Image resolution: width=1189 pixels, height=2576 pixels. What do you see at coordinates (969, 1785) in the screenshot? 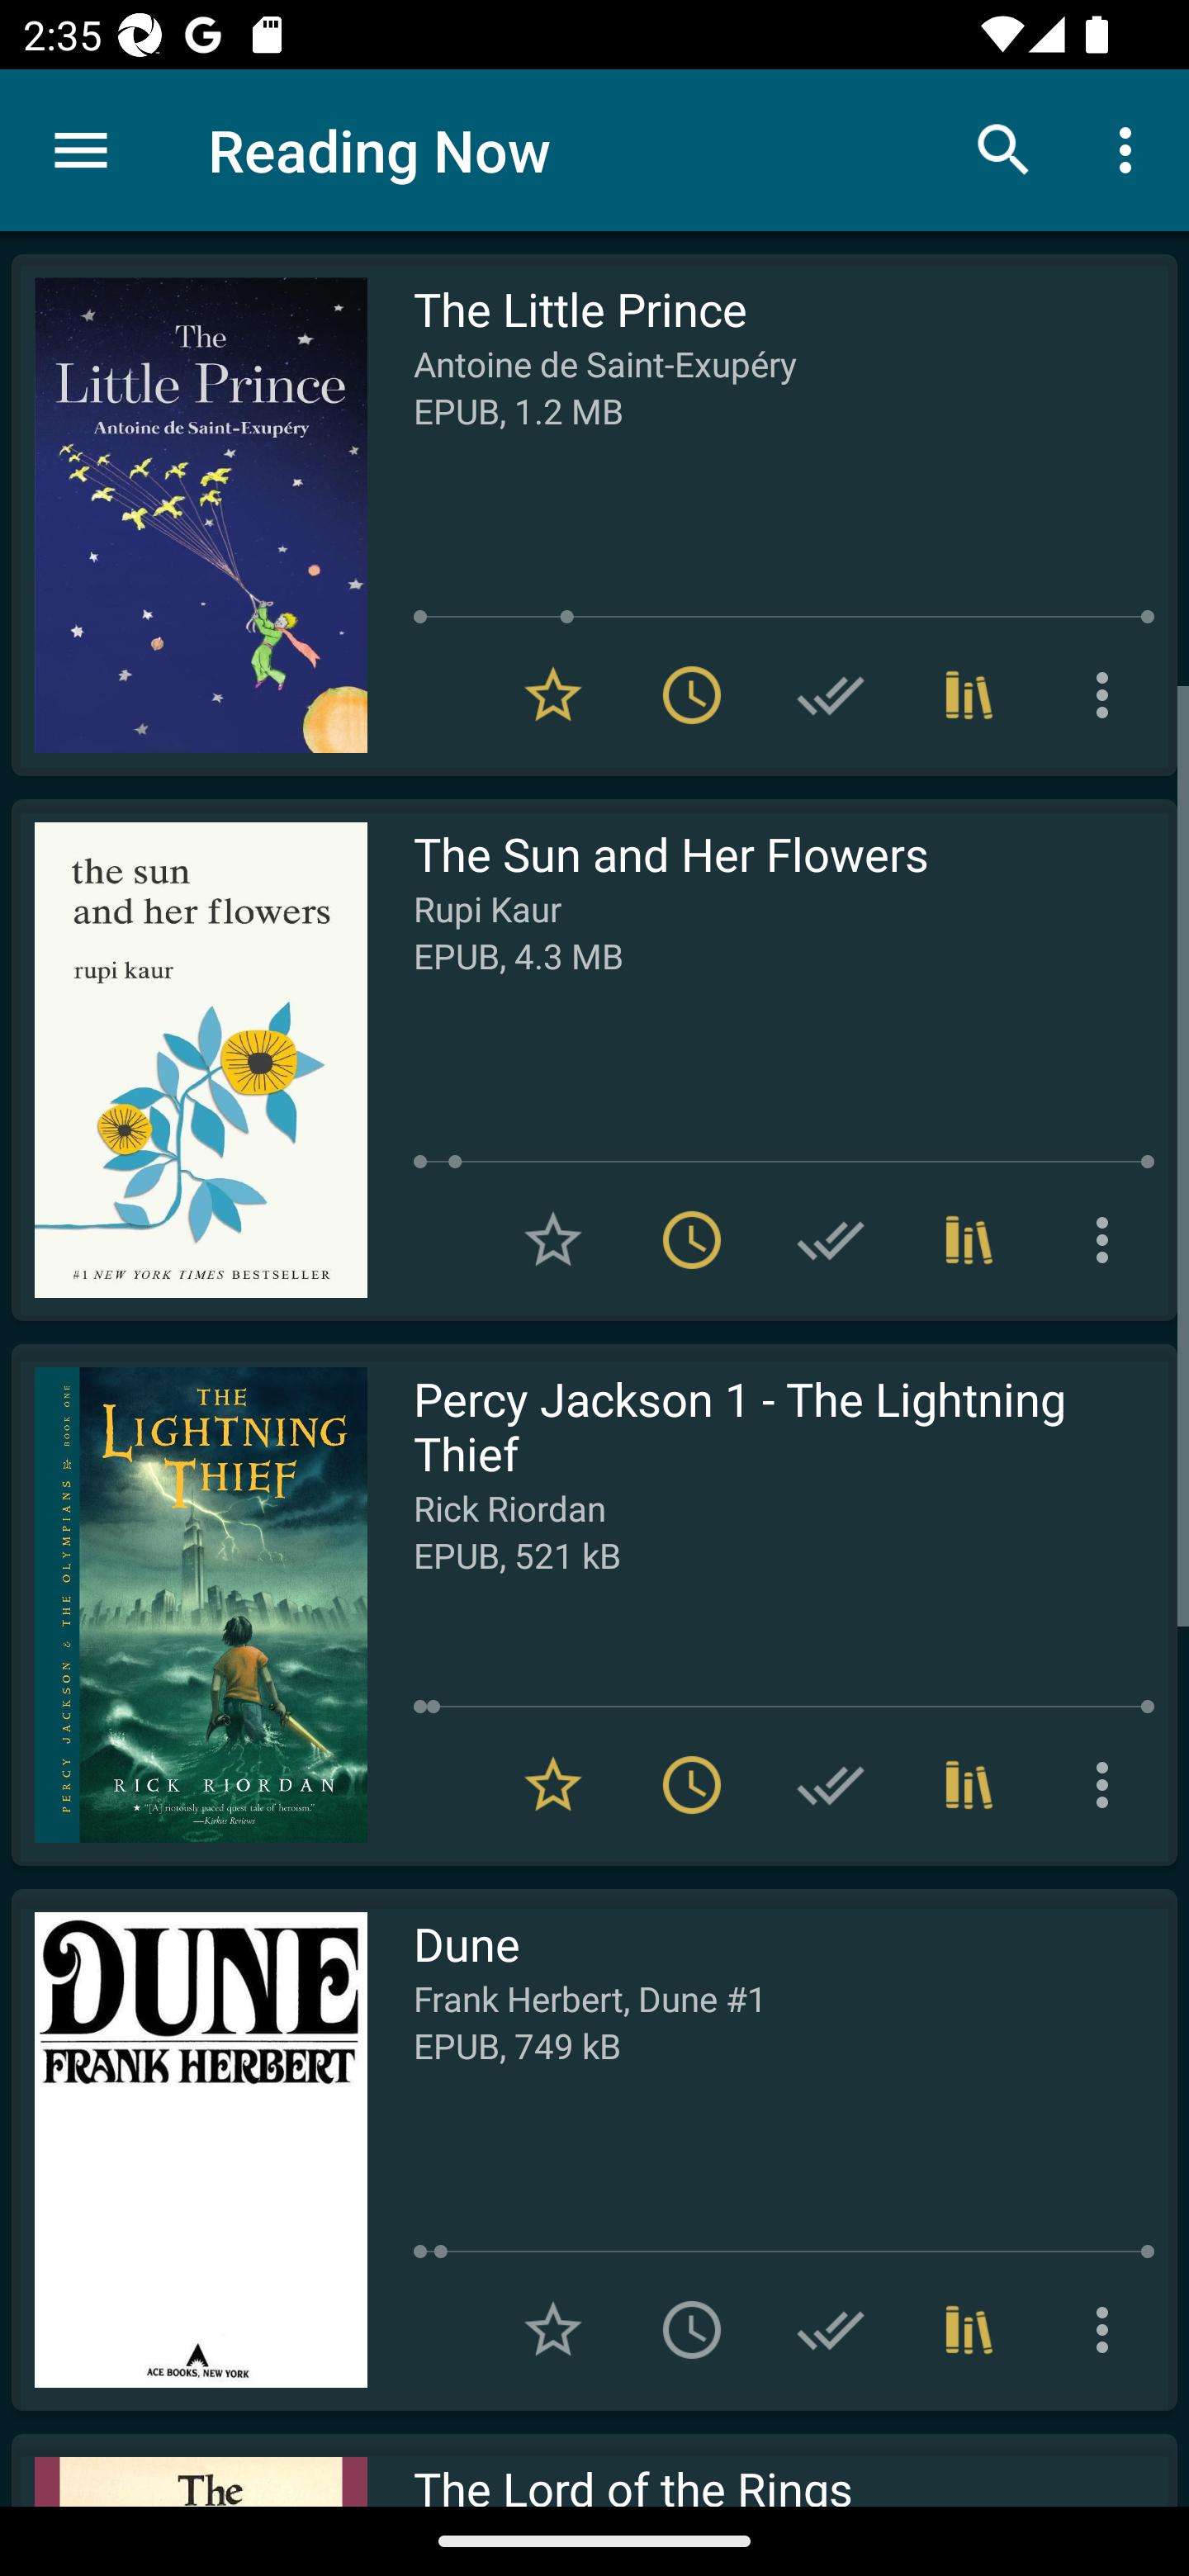
I see `Collections (1)` at bounding box center [969, 1785].